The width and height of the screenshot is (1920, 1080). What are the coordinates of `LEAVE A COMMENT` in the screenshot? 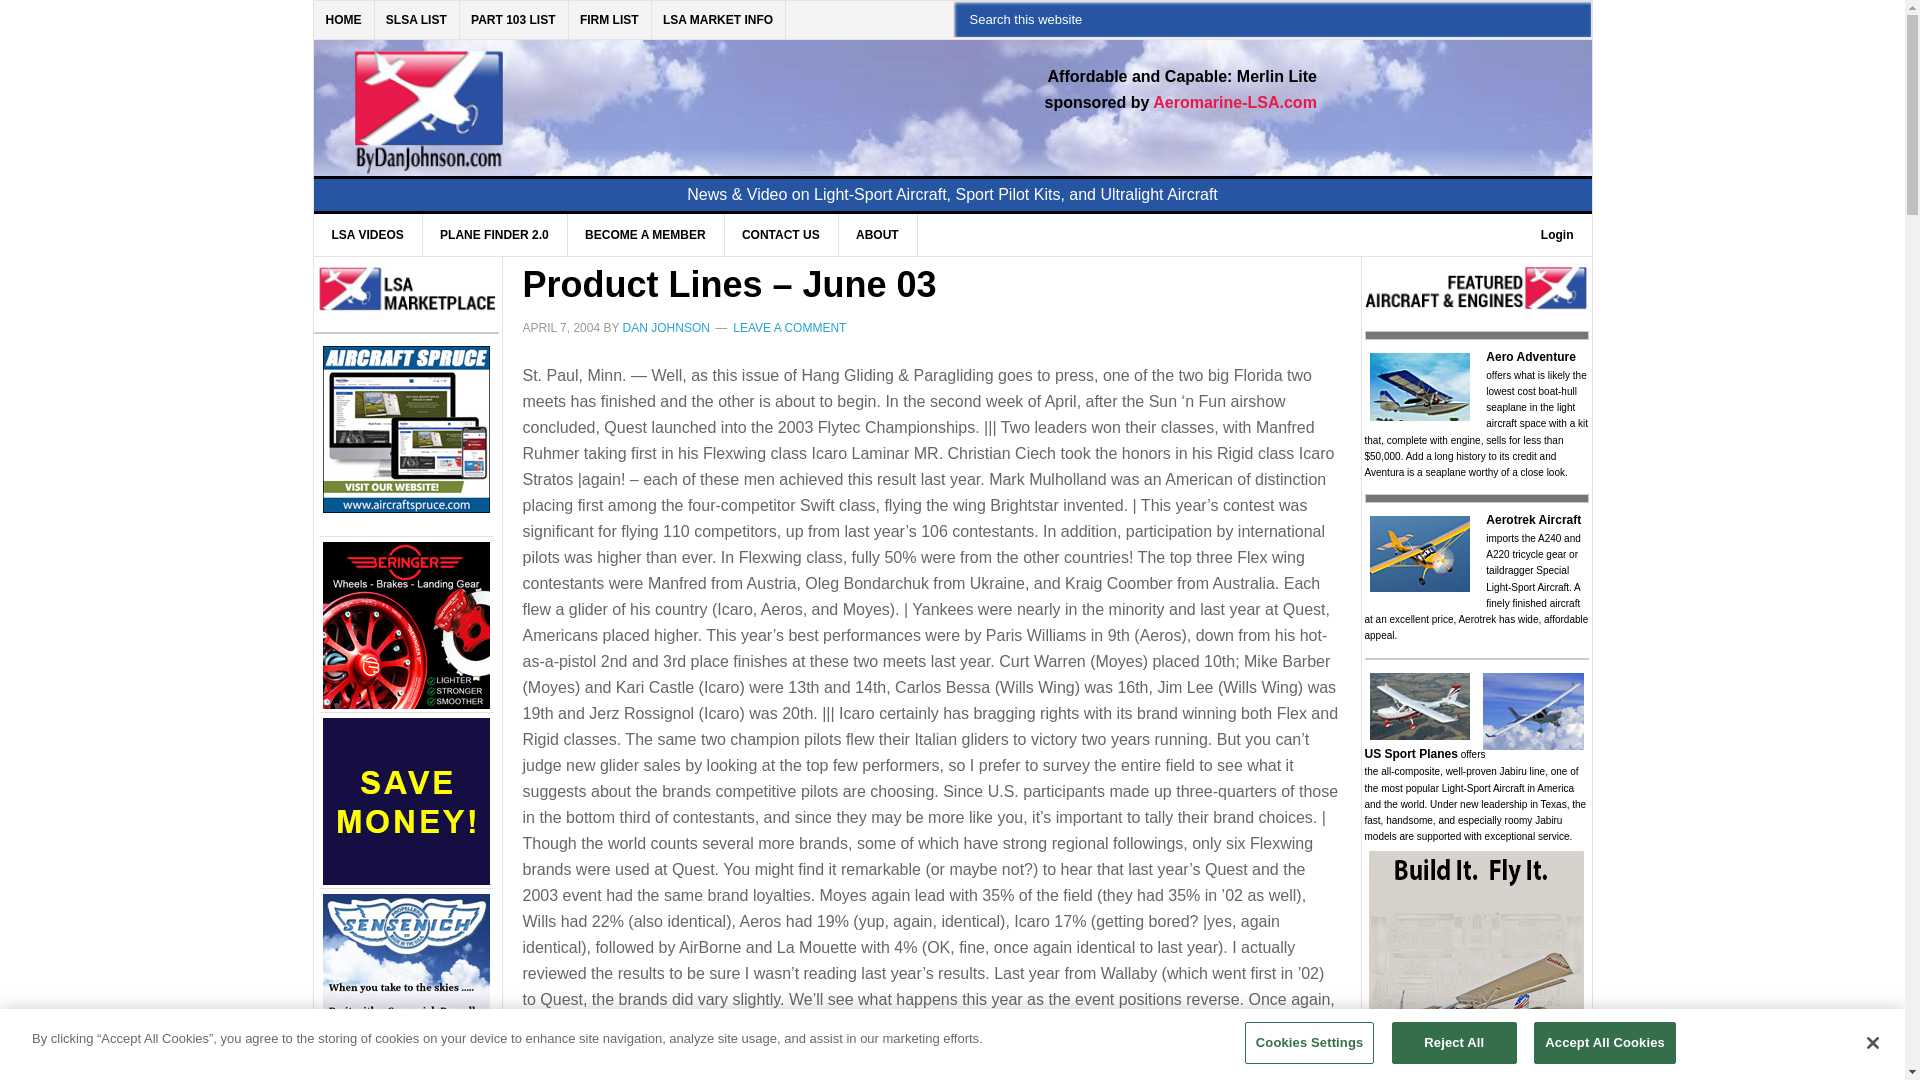 It's located at (790, 327).